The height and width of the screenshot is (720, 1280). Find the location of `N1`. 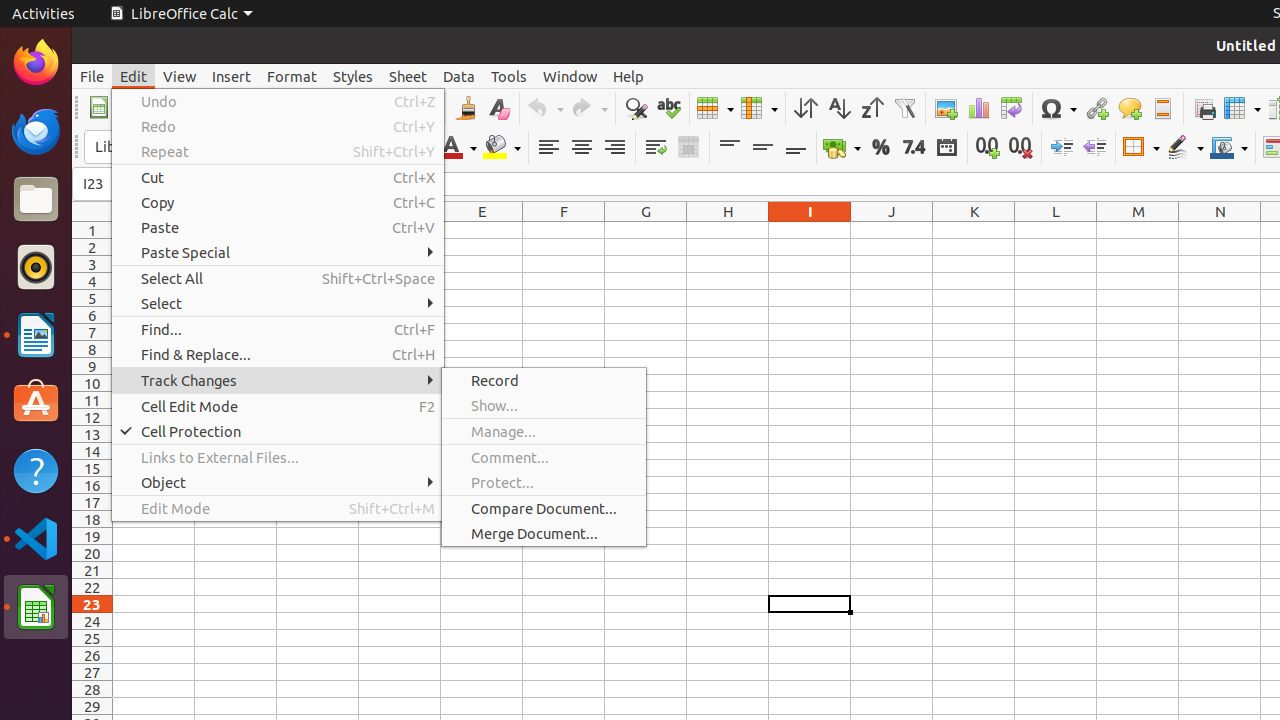

N1 is located at coordinates (1220, 230).